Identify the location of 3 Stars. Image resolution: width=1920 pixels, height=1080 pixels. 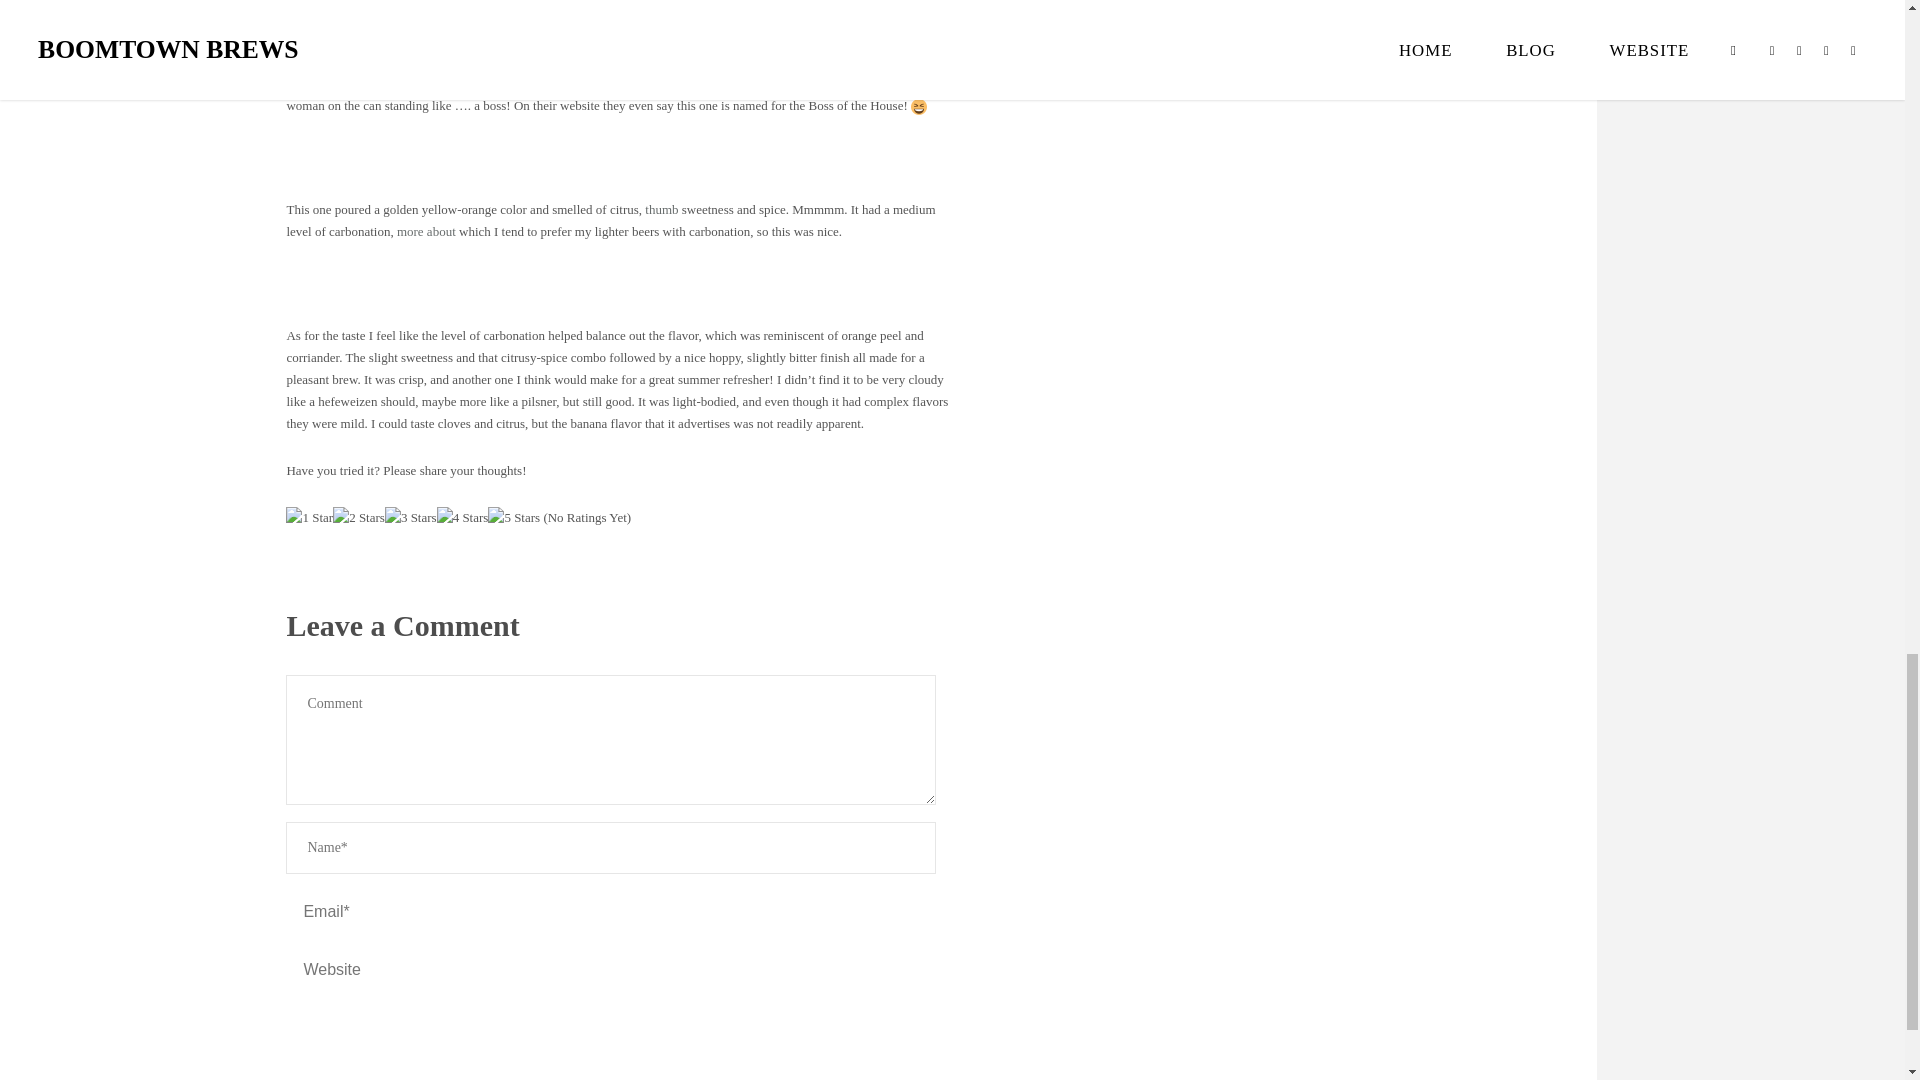
(411, 518).